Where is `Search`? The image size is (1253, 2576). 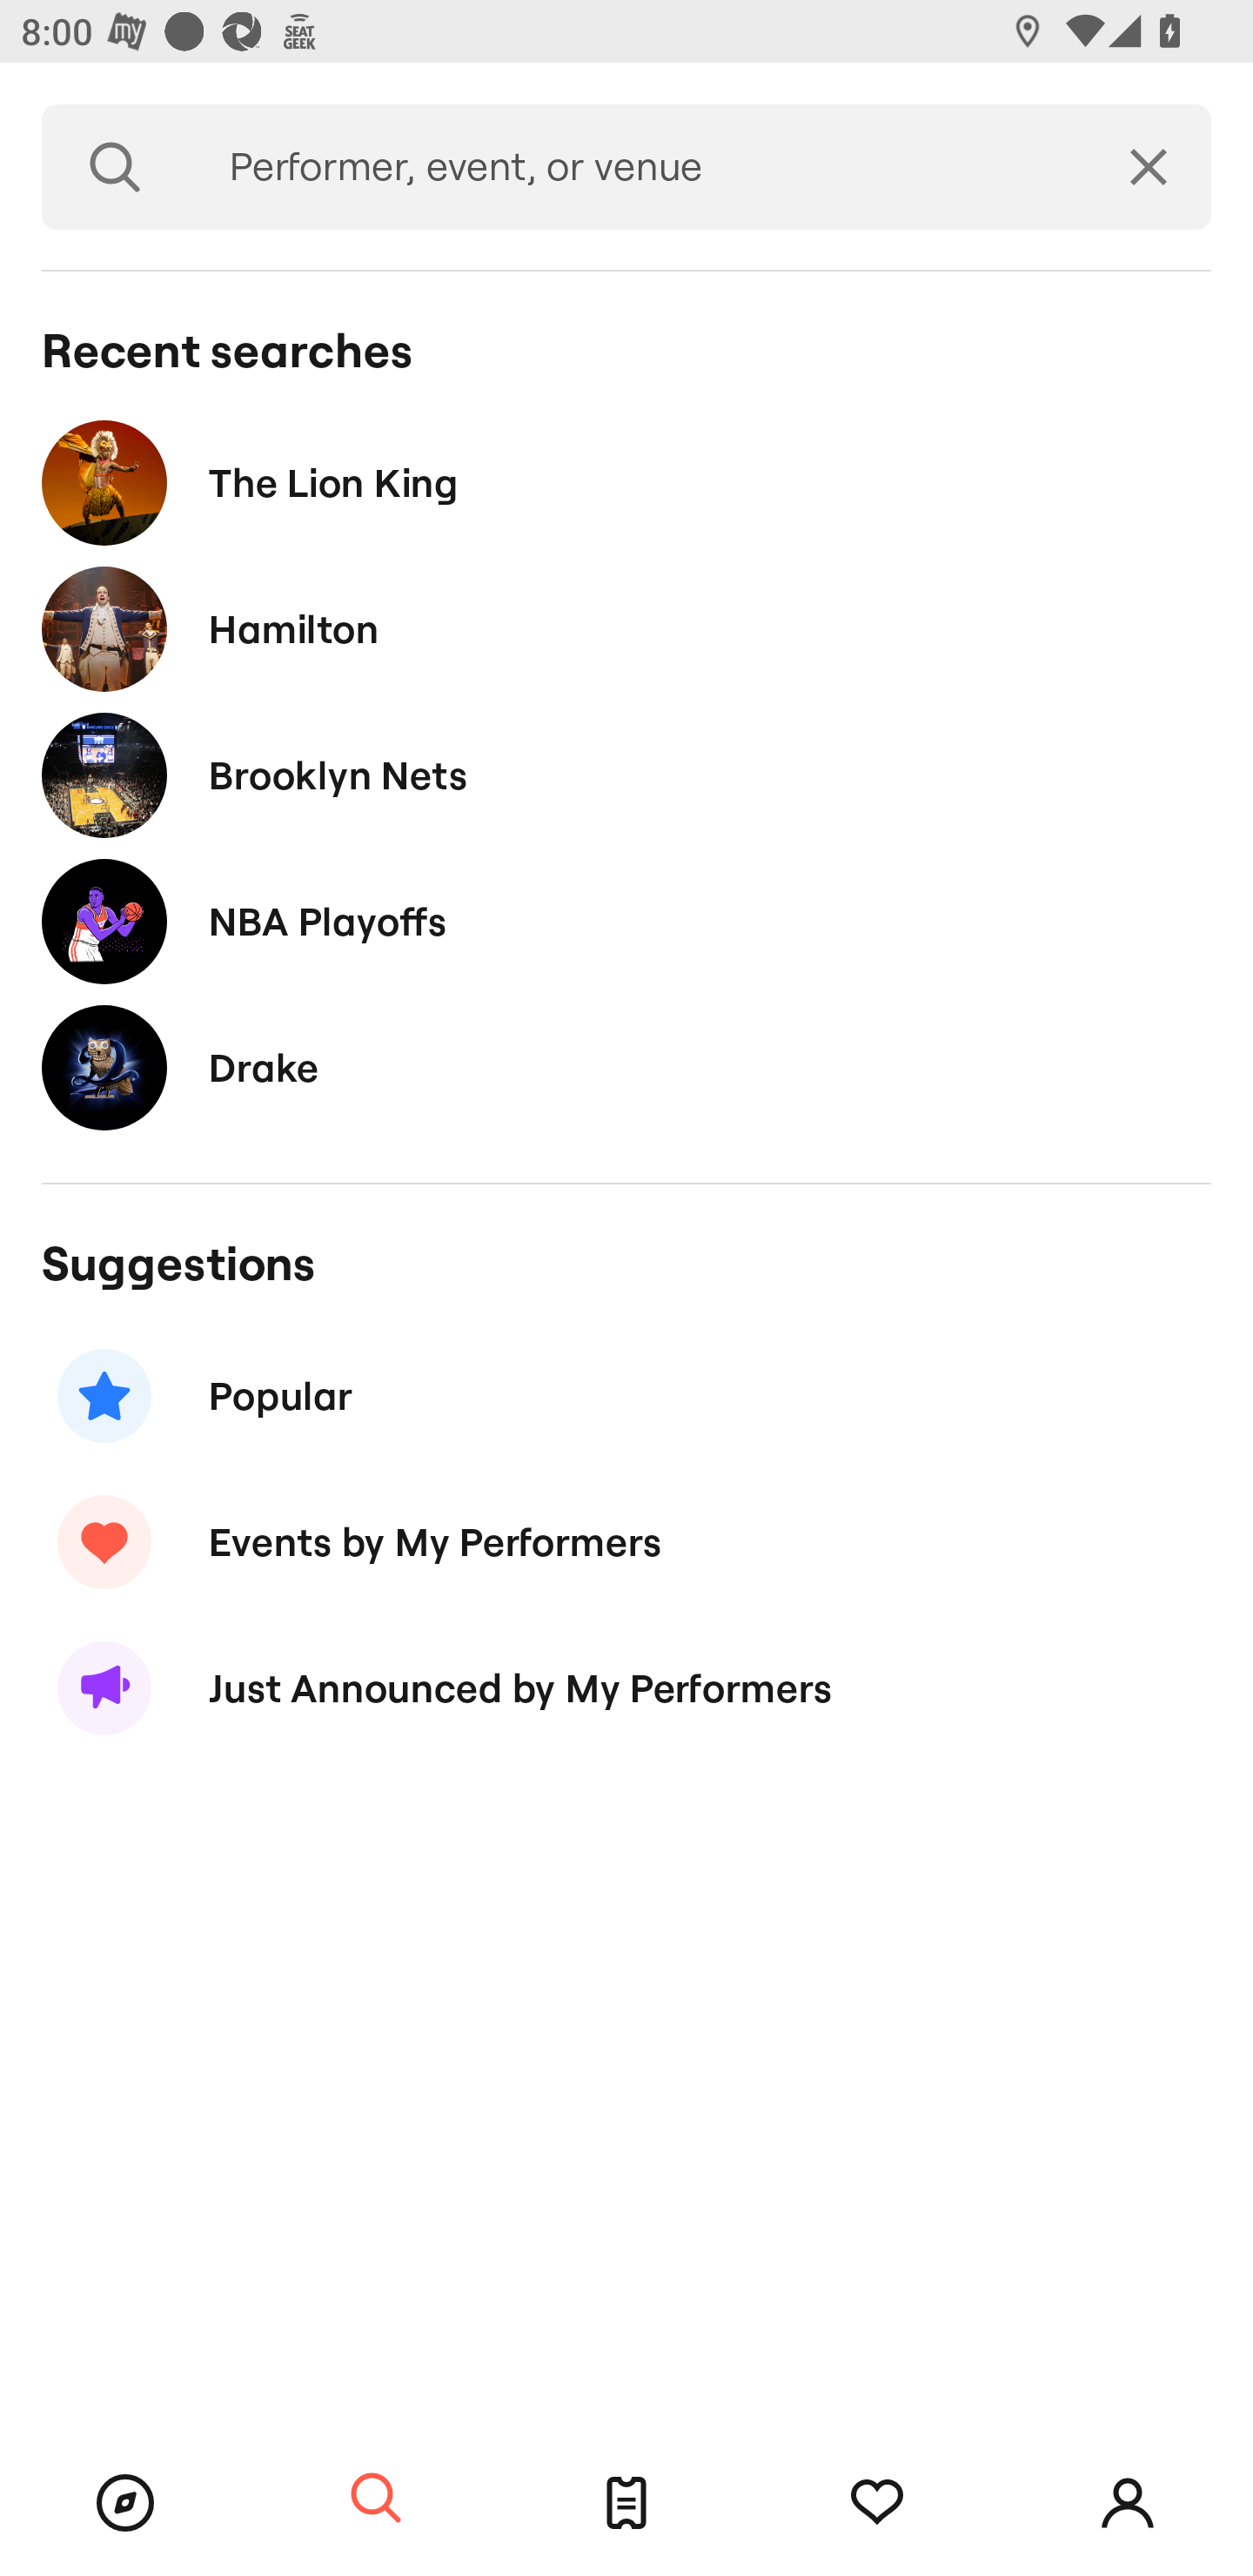
Search is located at coordinates (376, 2499).